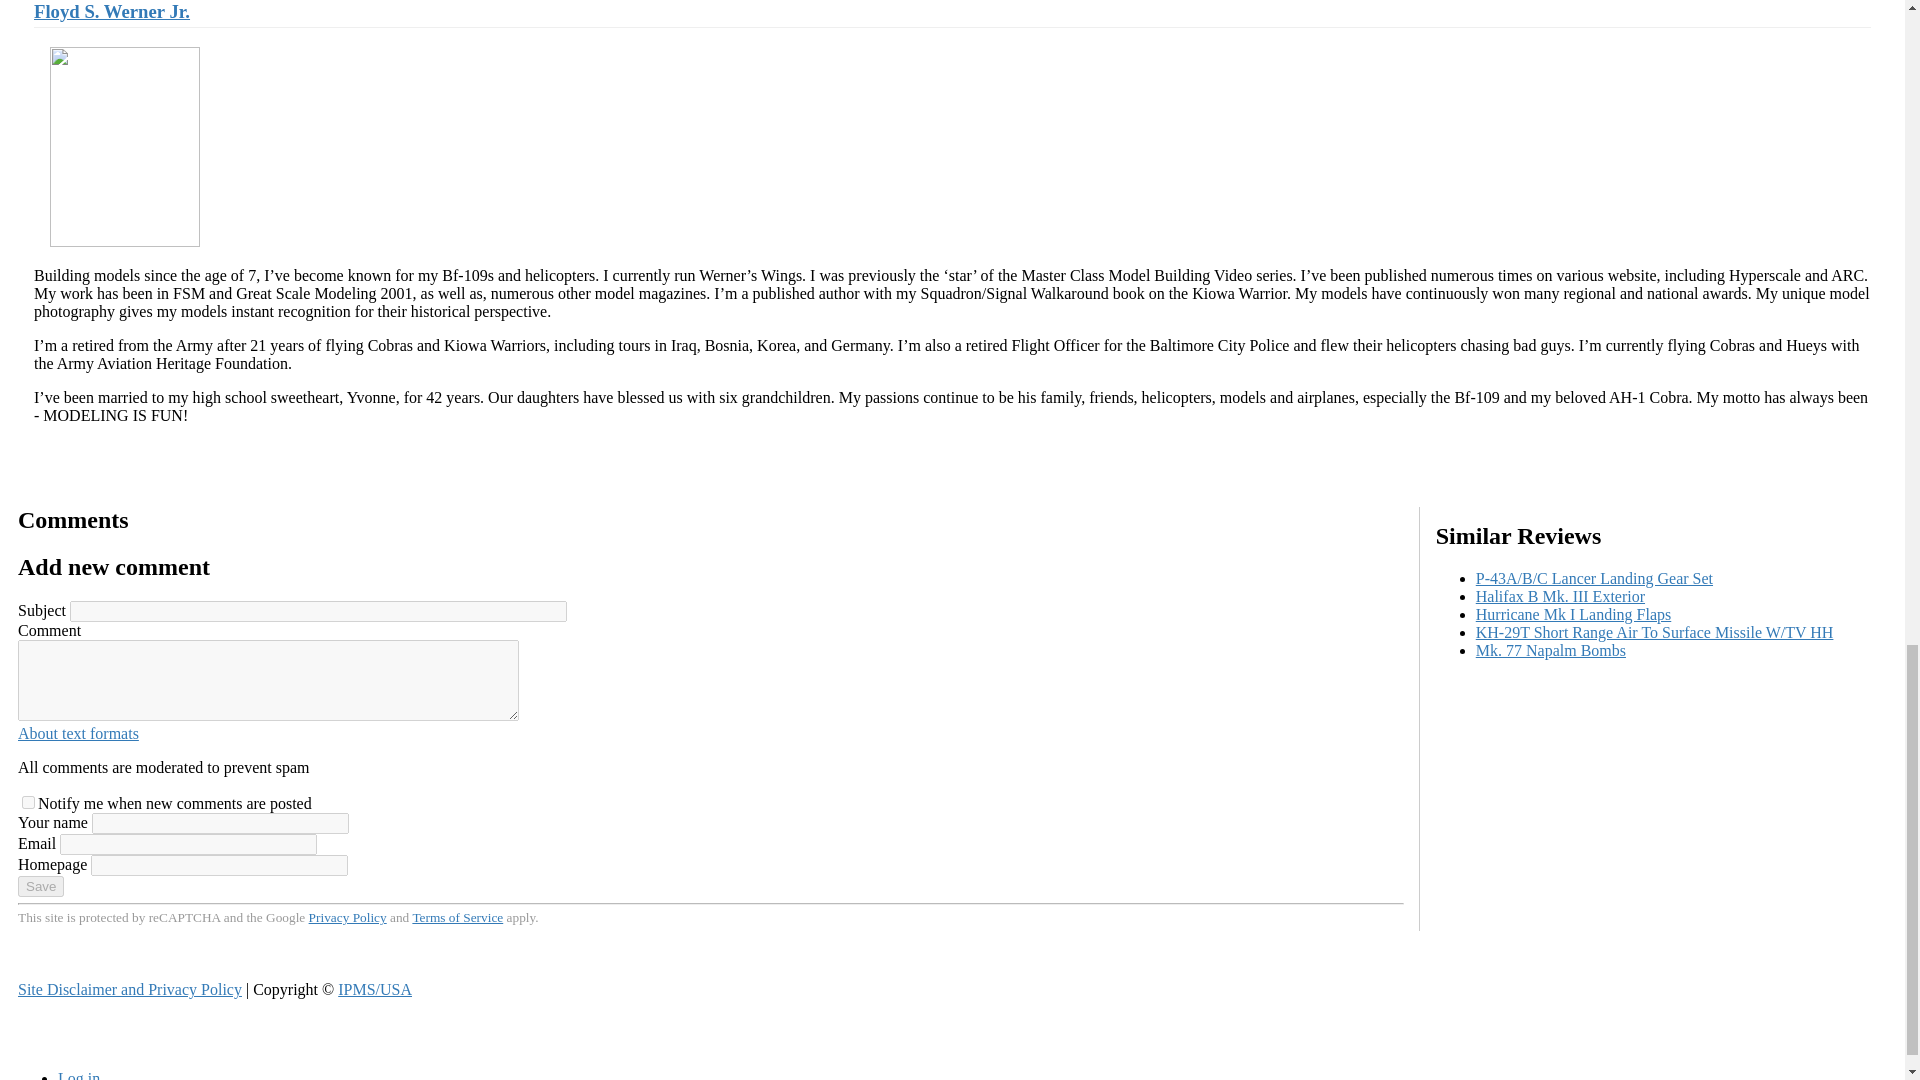  What do you see at coordinates (78, 732) in the screenshot?
I see `About text formats` at bounding box center [78, 732].